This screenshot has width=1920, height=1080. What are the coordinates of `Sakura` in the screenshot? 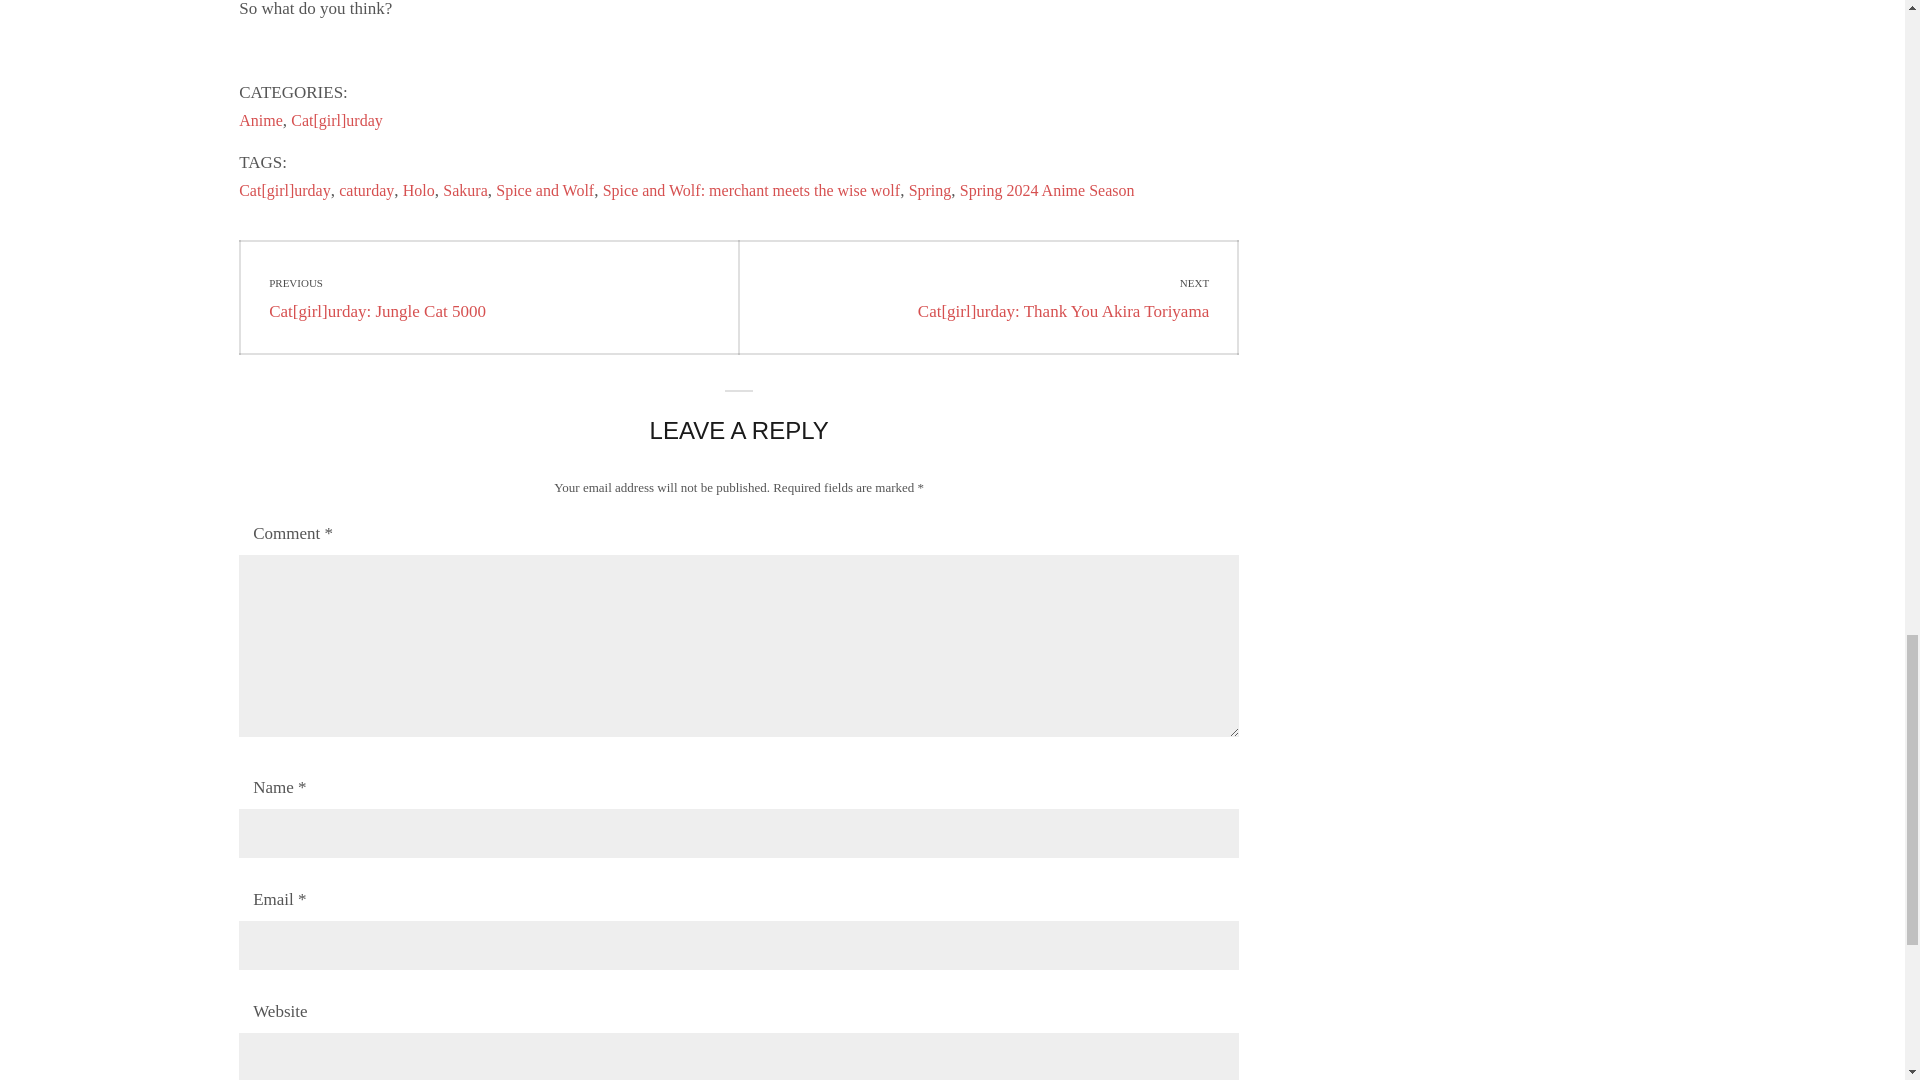 It's located at (465, 190).